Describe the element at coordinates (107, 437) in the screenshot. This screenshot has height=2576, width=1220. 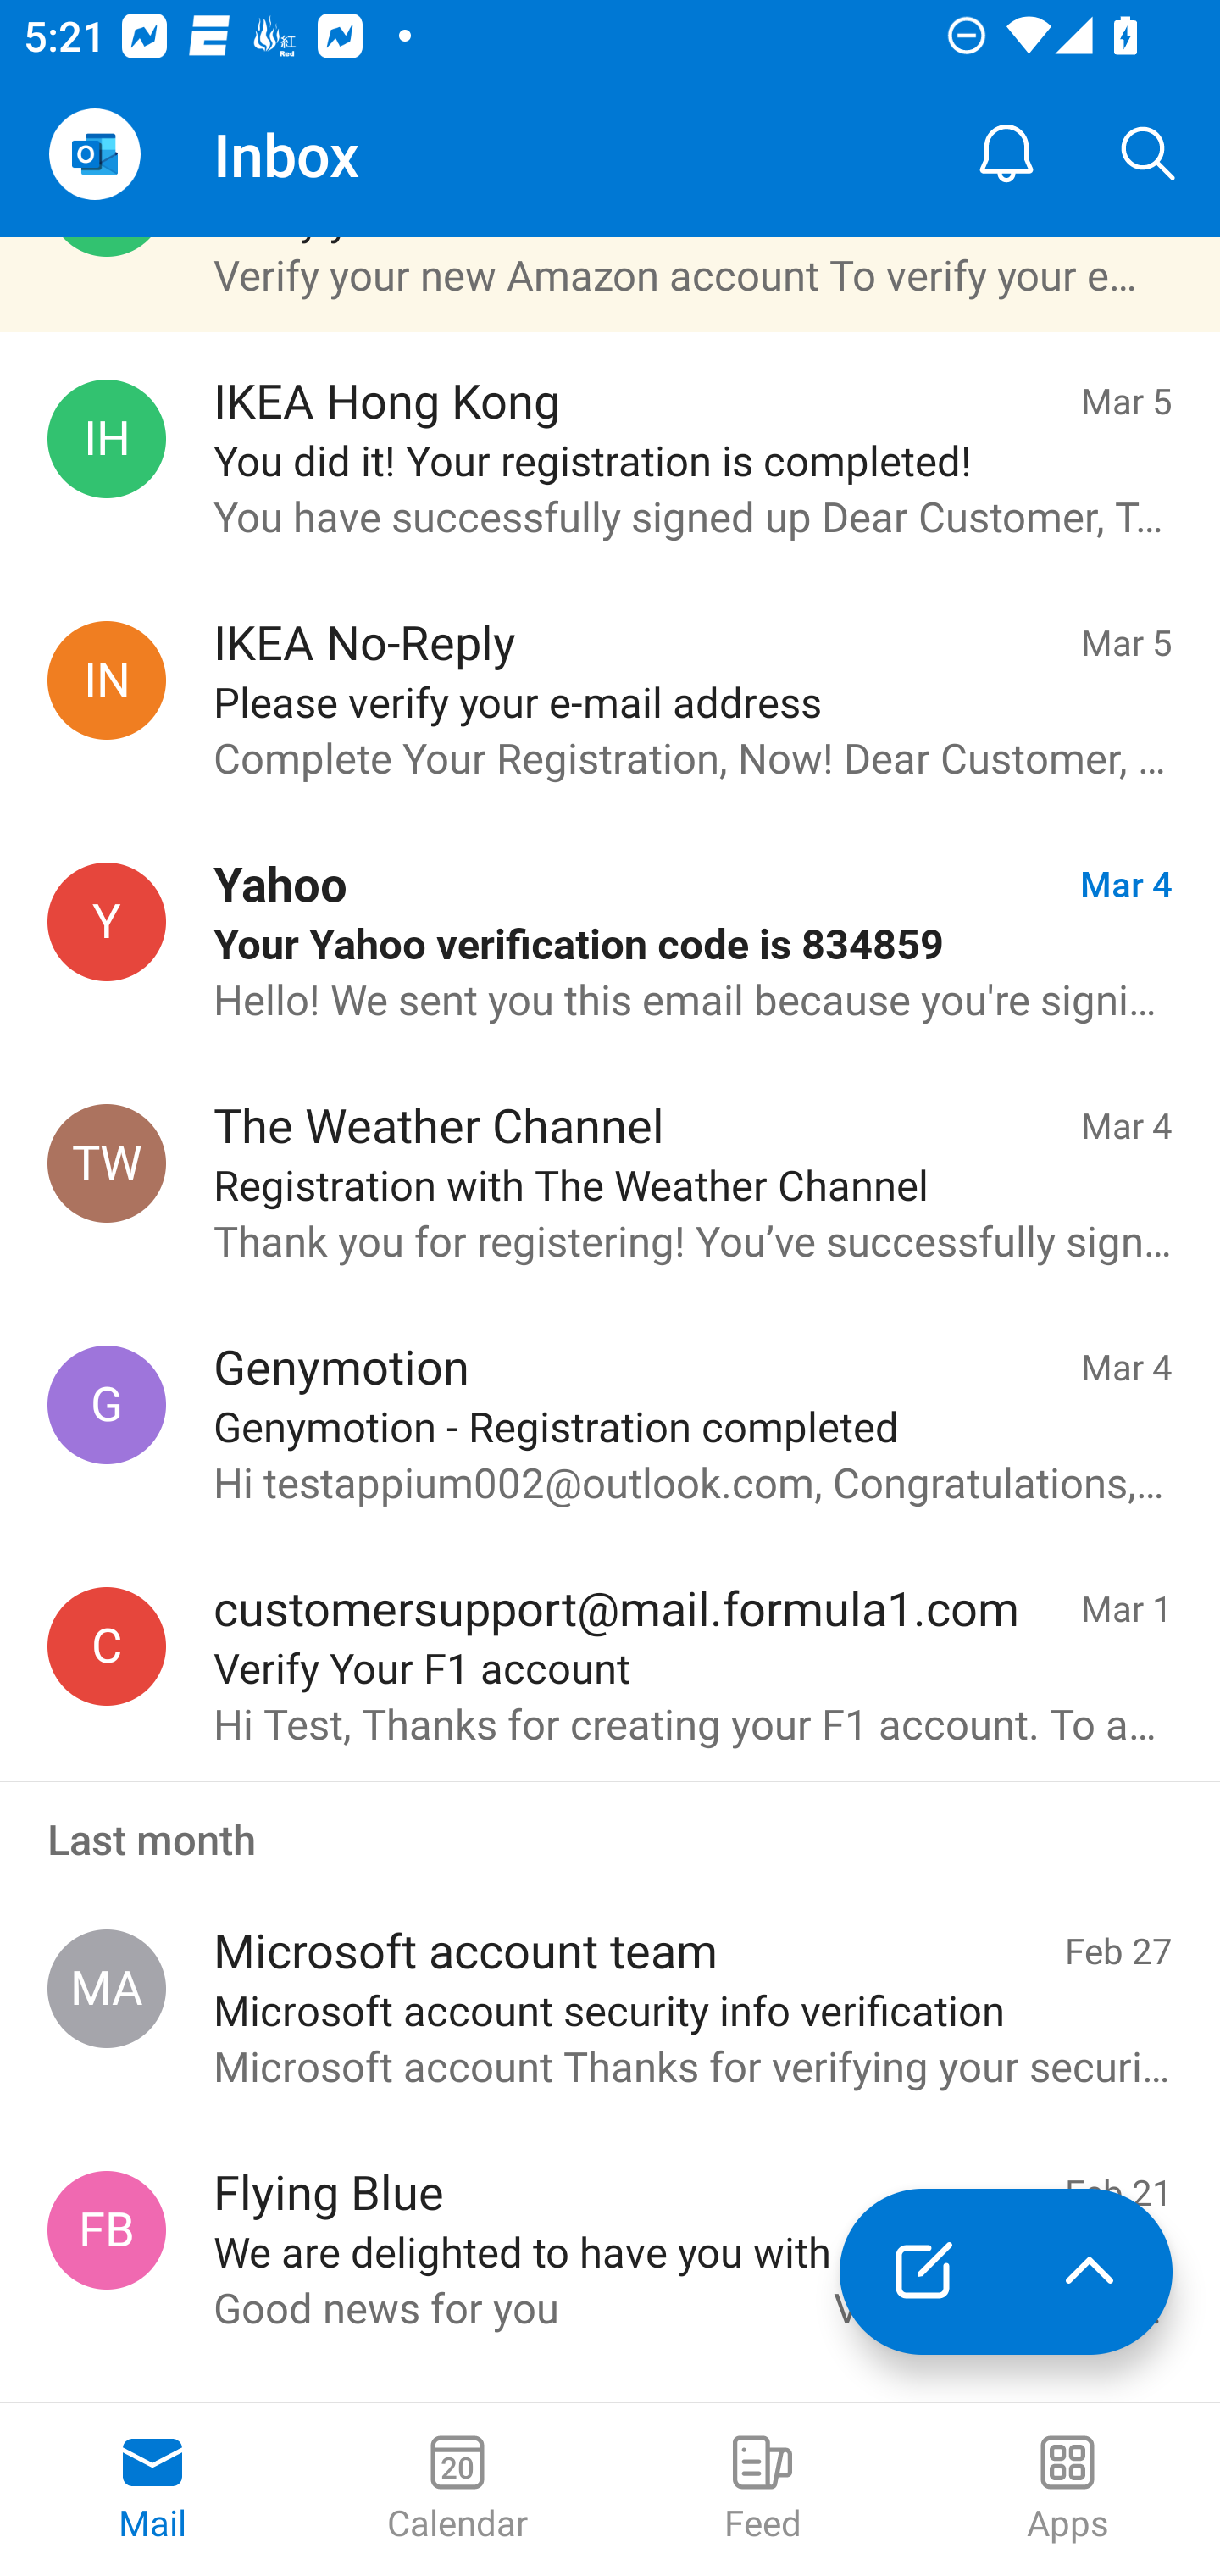
I see `IKEA Hong Kong, IKHK_AWS@ikea.com.hk` at that location.